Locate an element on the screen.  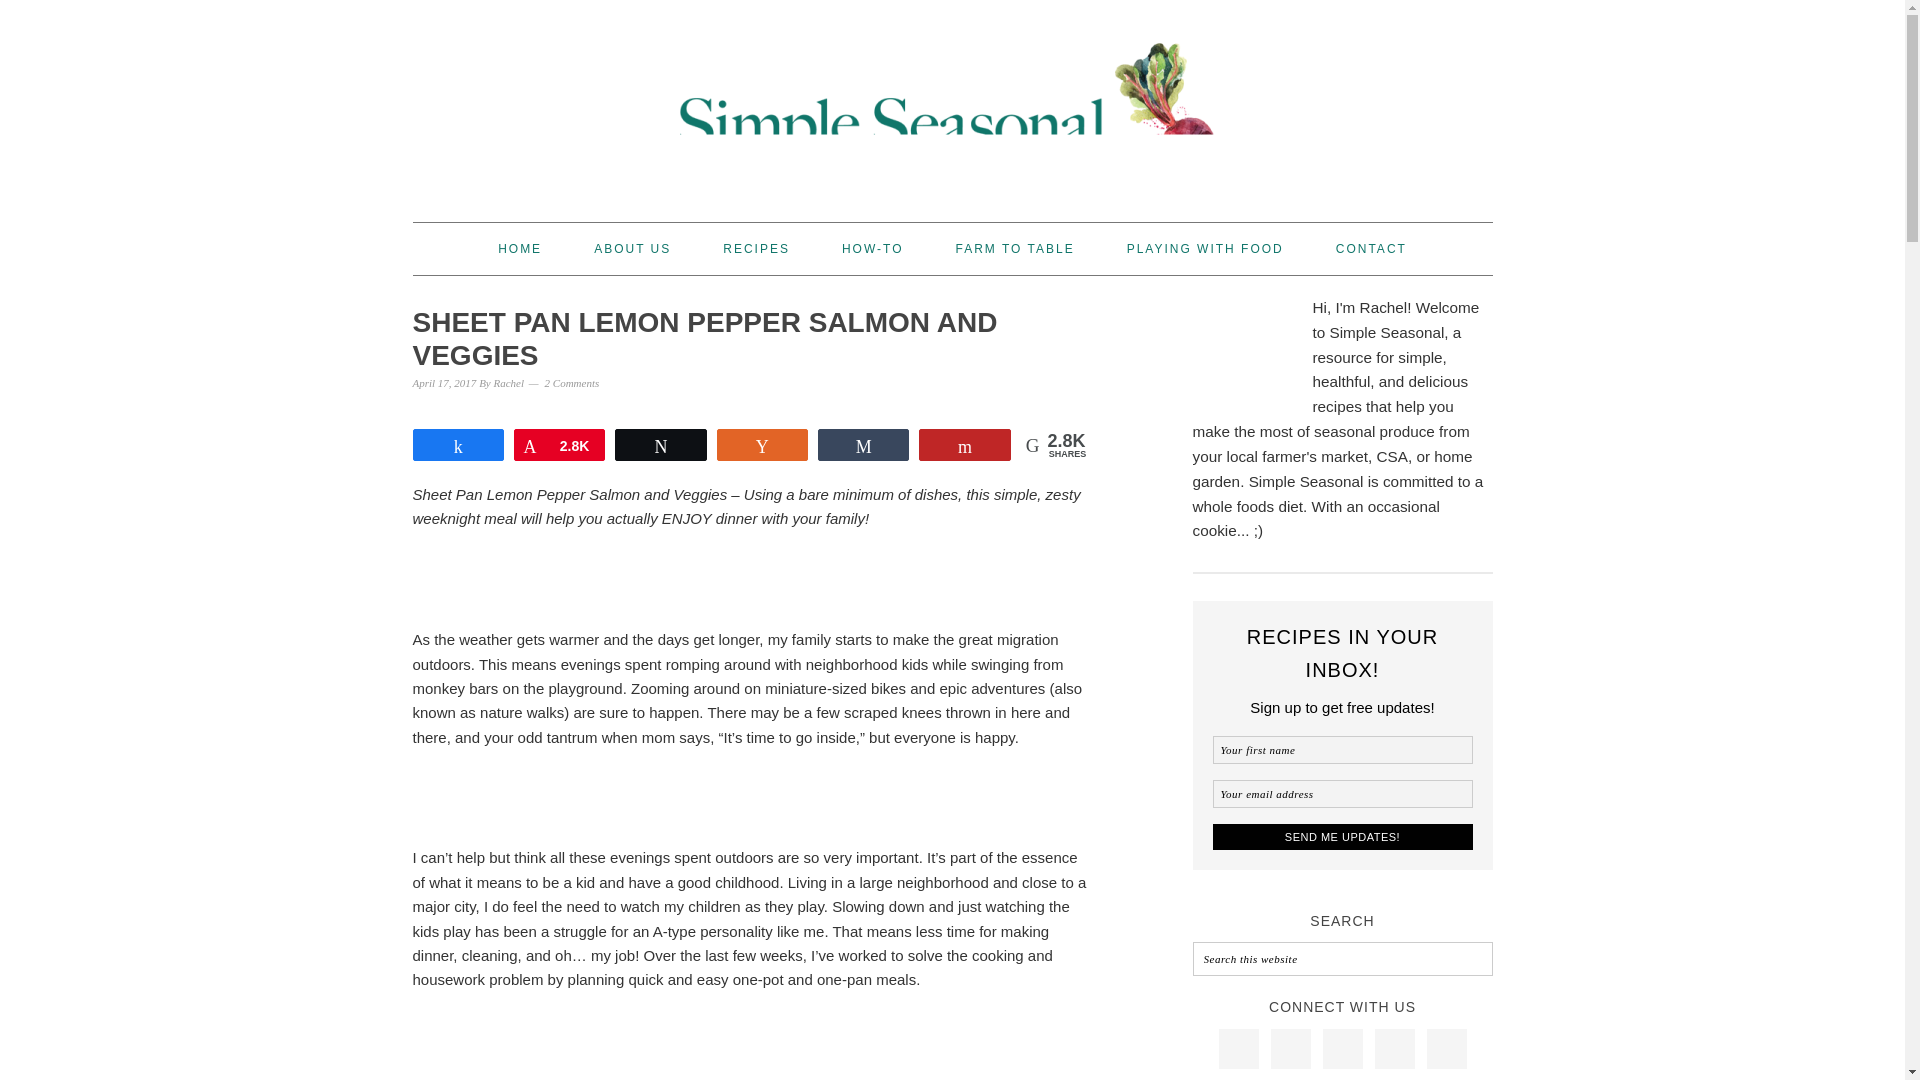
FARM TO TABLE is located at coordinates (1014, 248).